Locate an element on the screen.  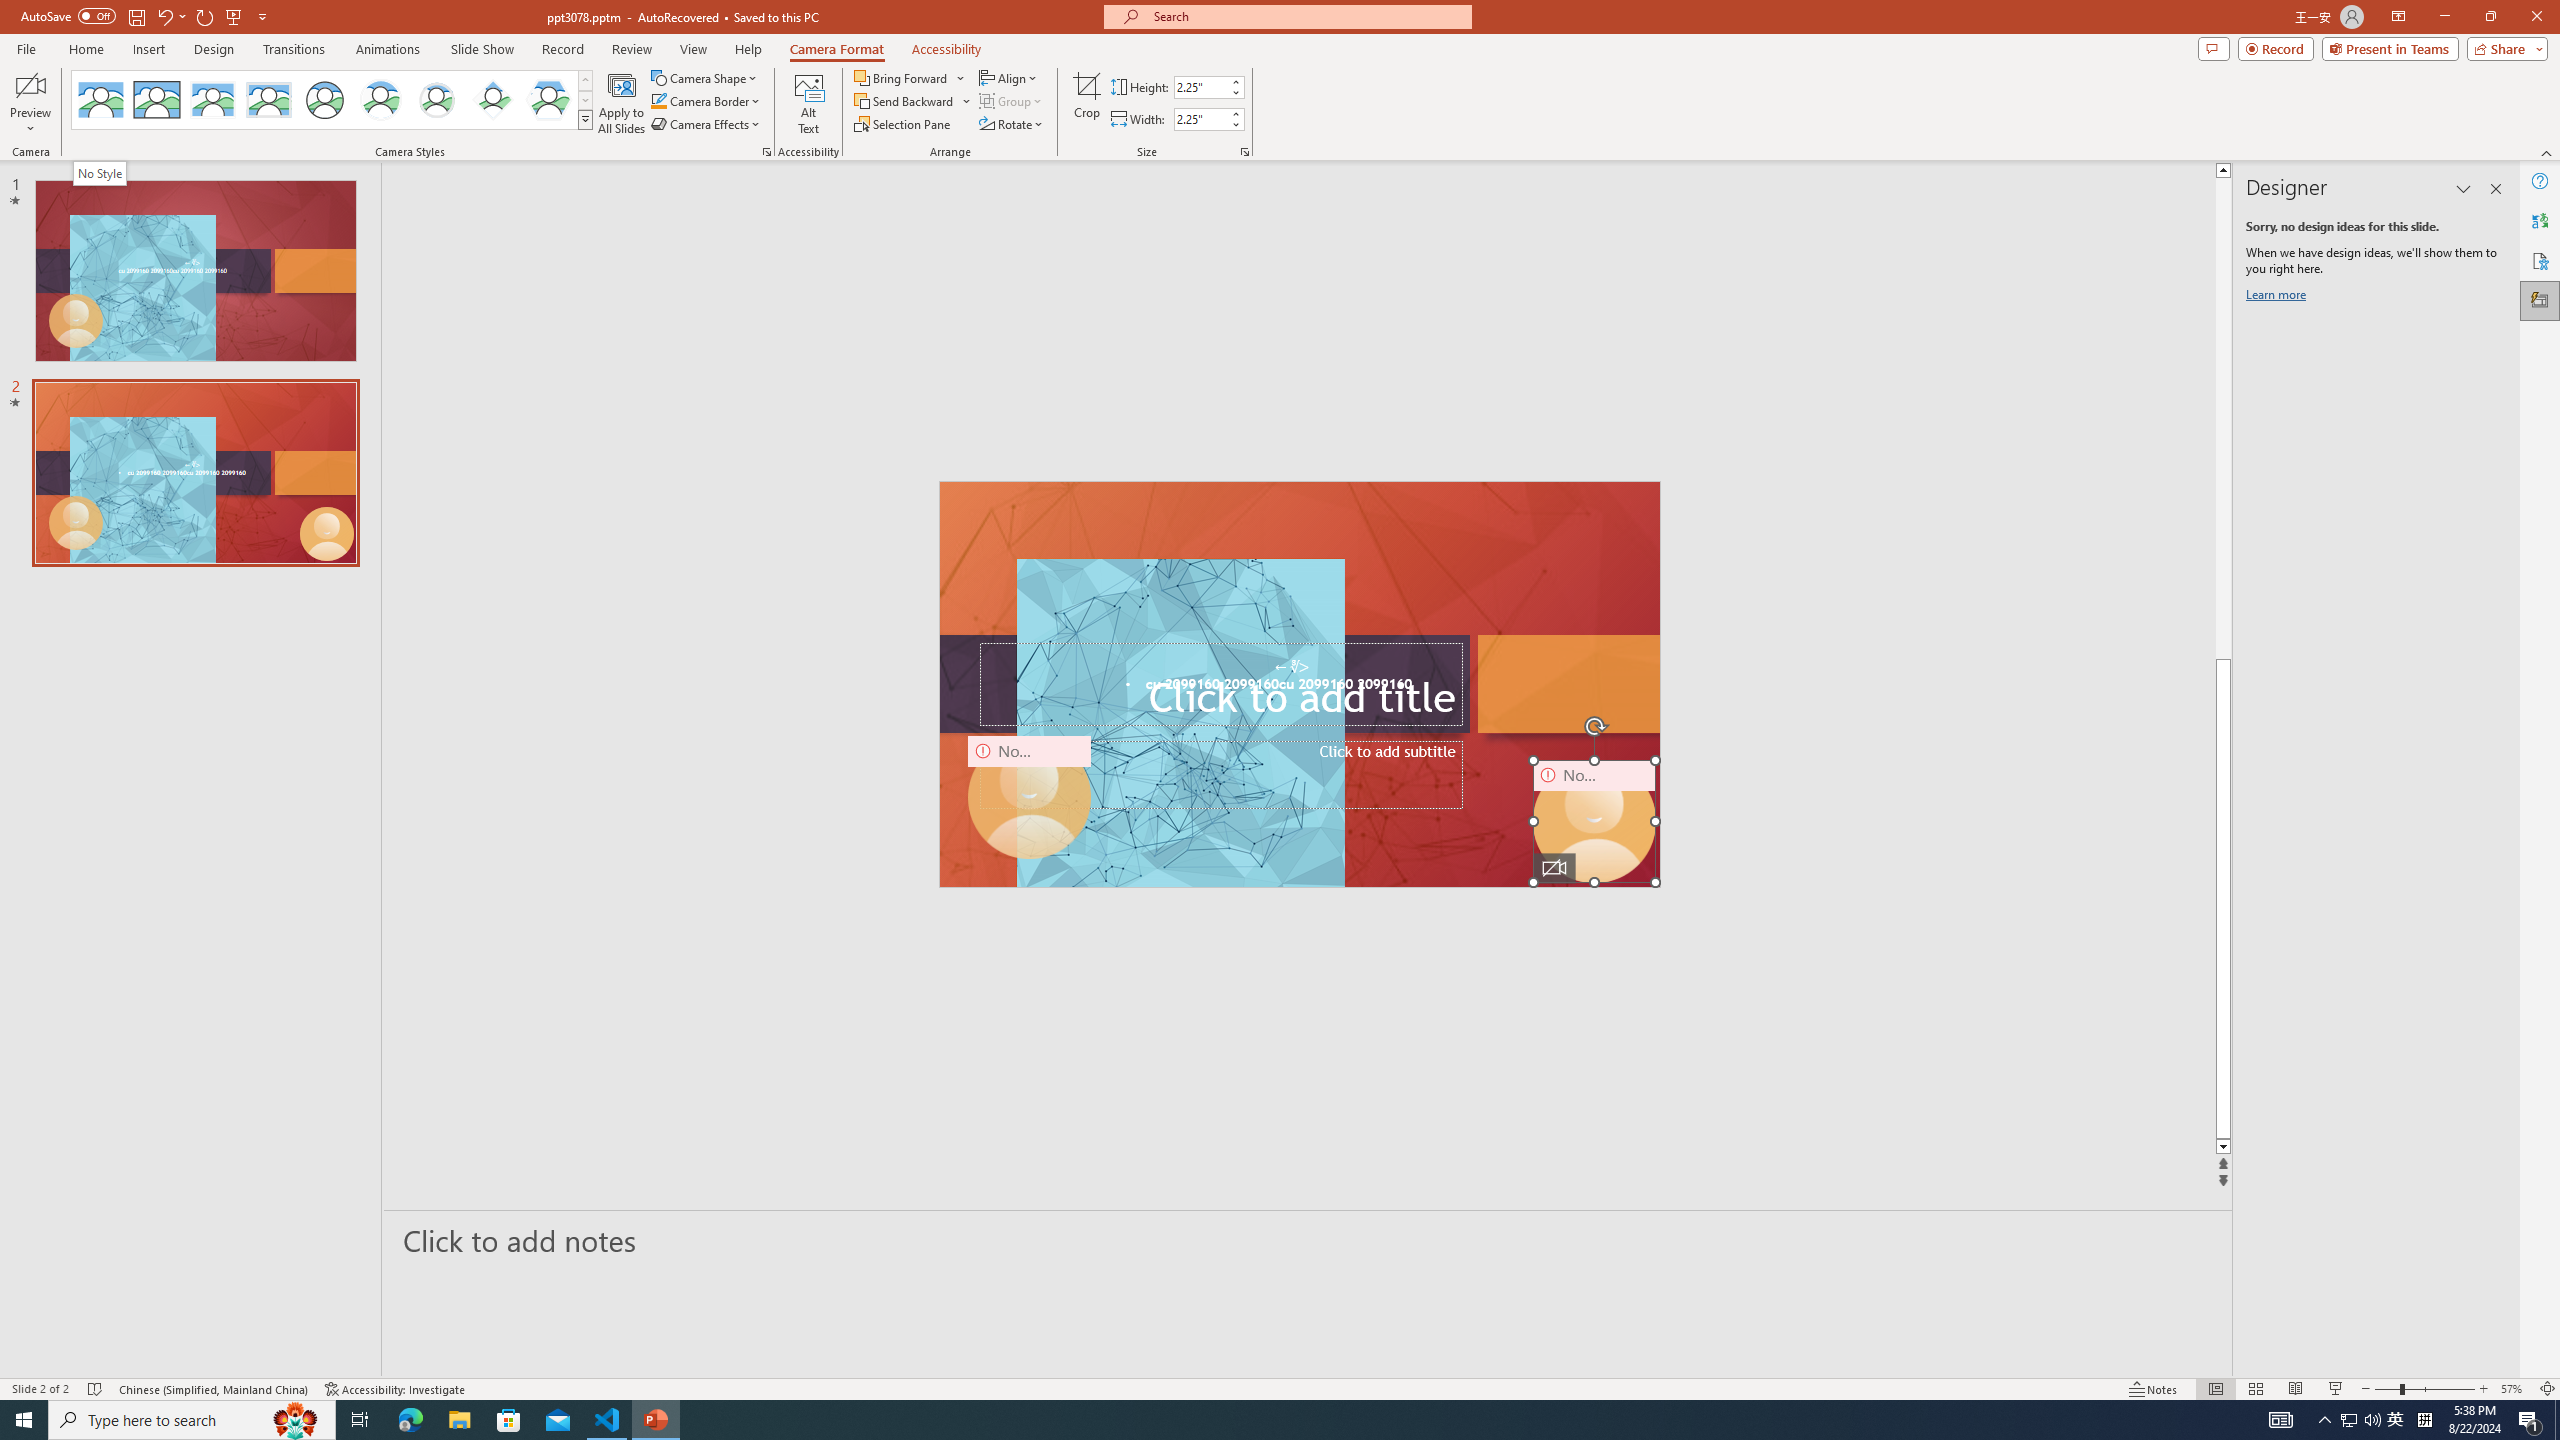
Reading View is located at coordinates (2296, 1389).